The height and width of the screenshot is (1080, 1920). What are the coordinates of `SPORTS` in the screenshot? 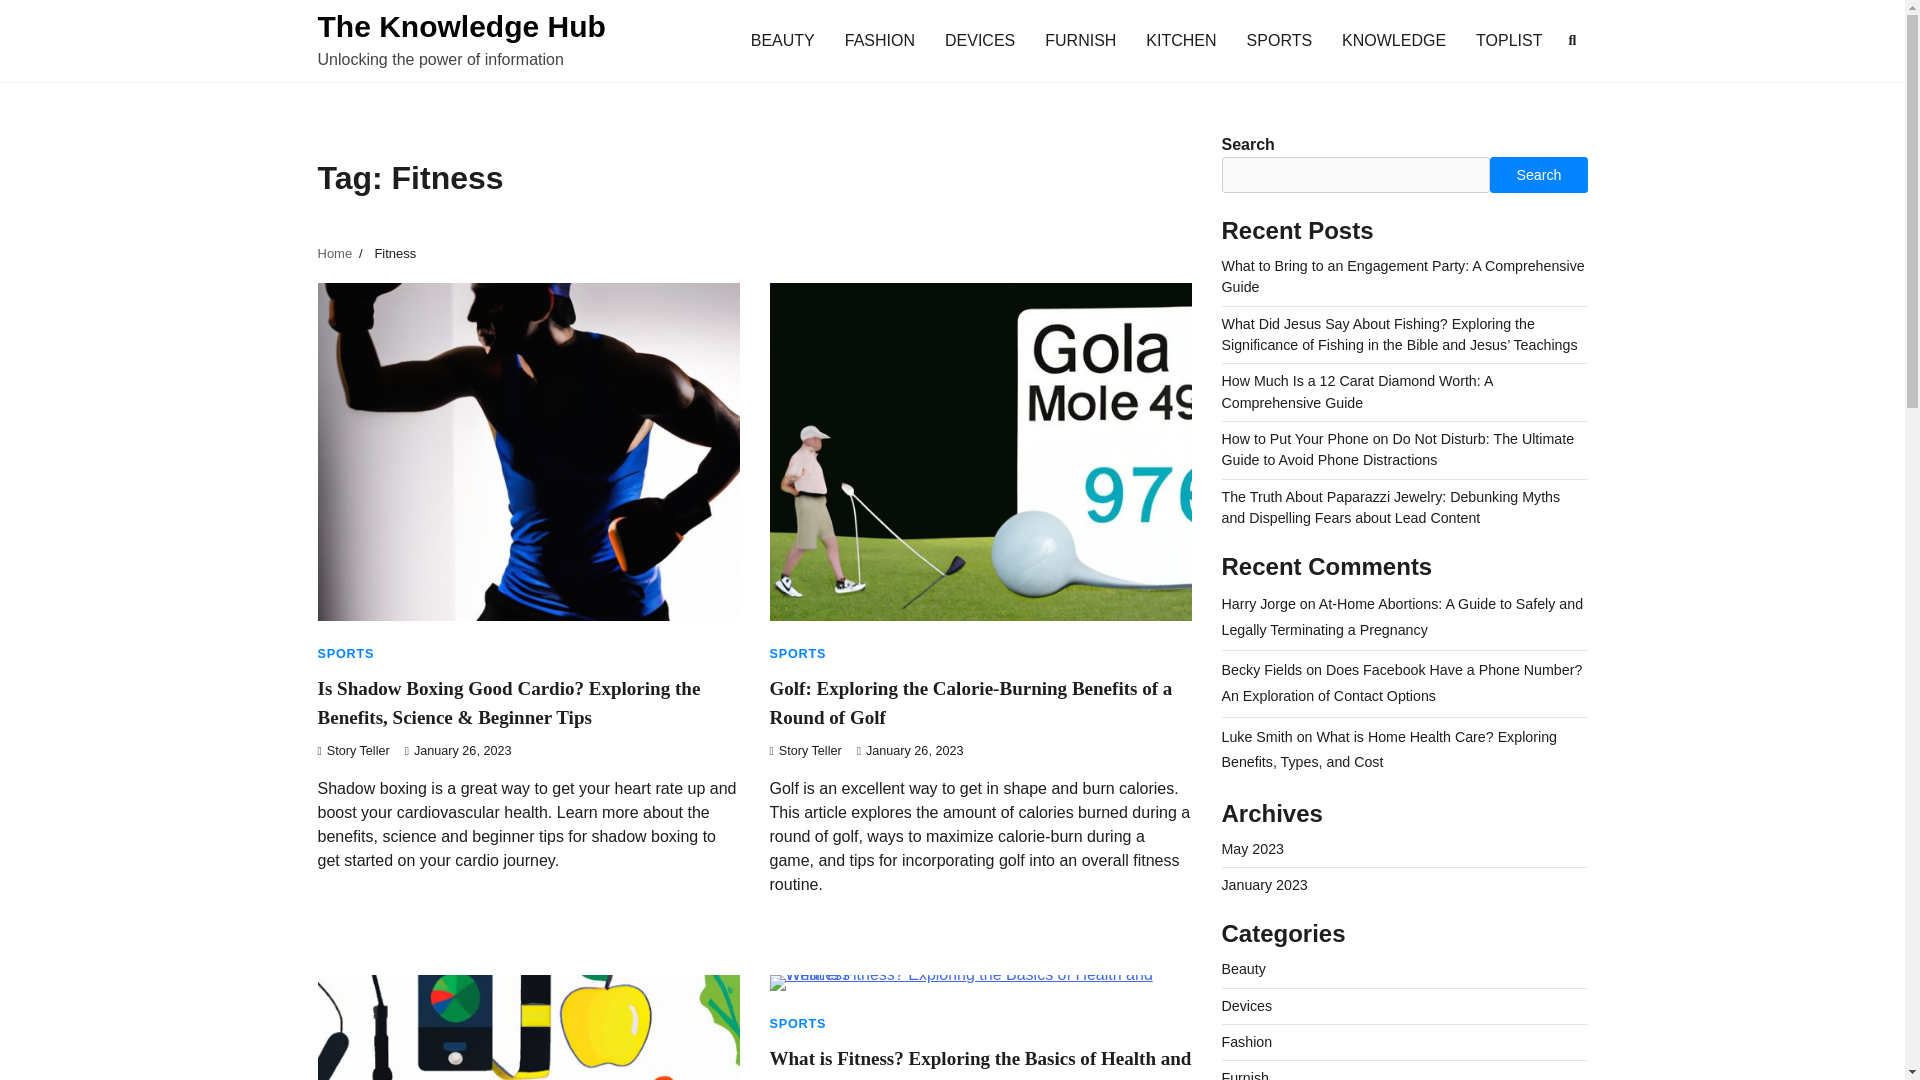 It's located at (798, 653).